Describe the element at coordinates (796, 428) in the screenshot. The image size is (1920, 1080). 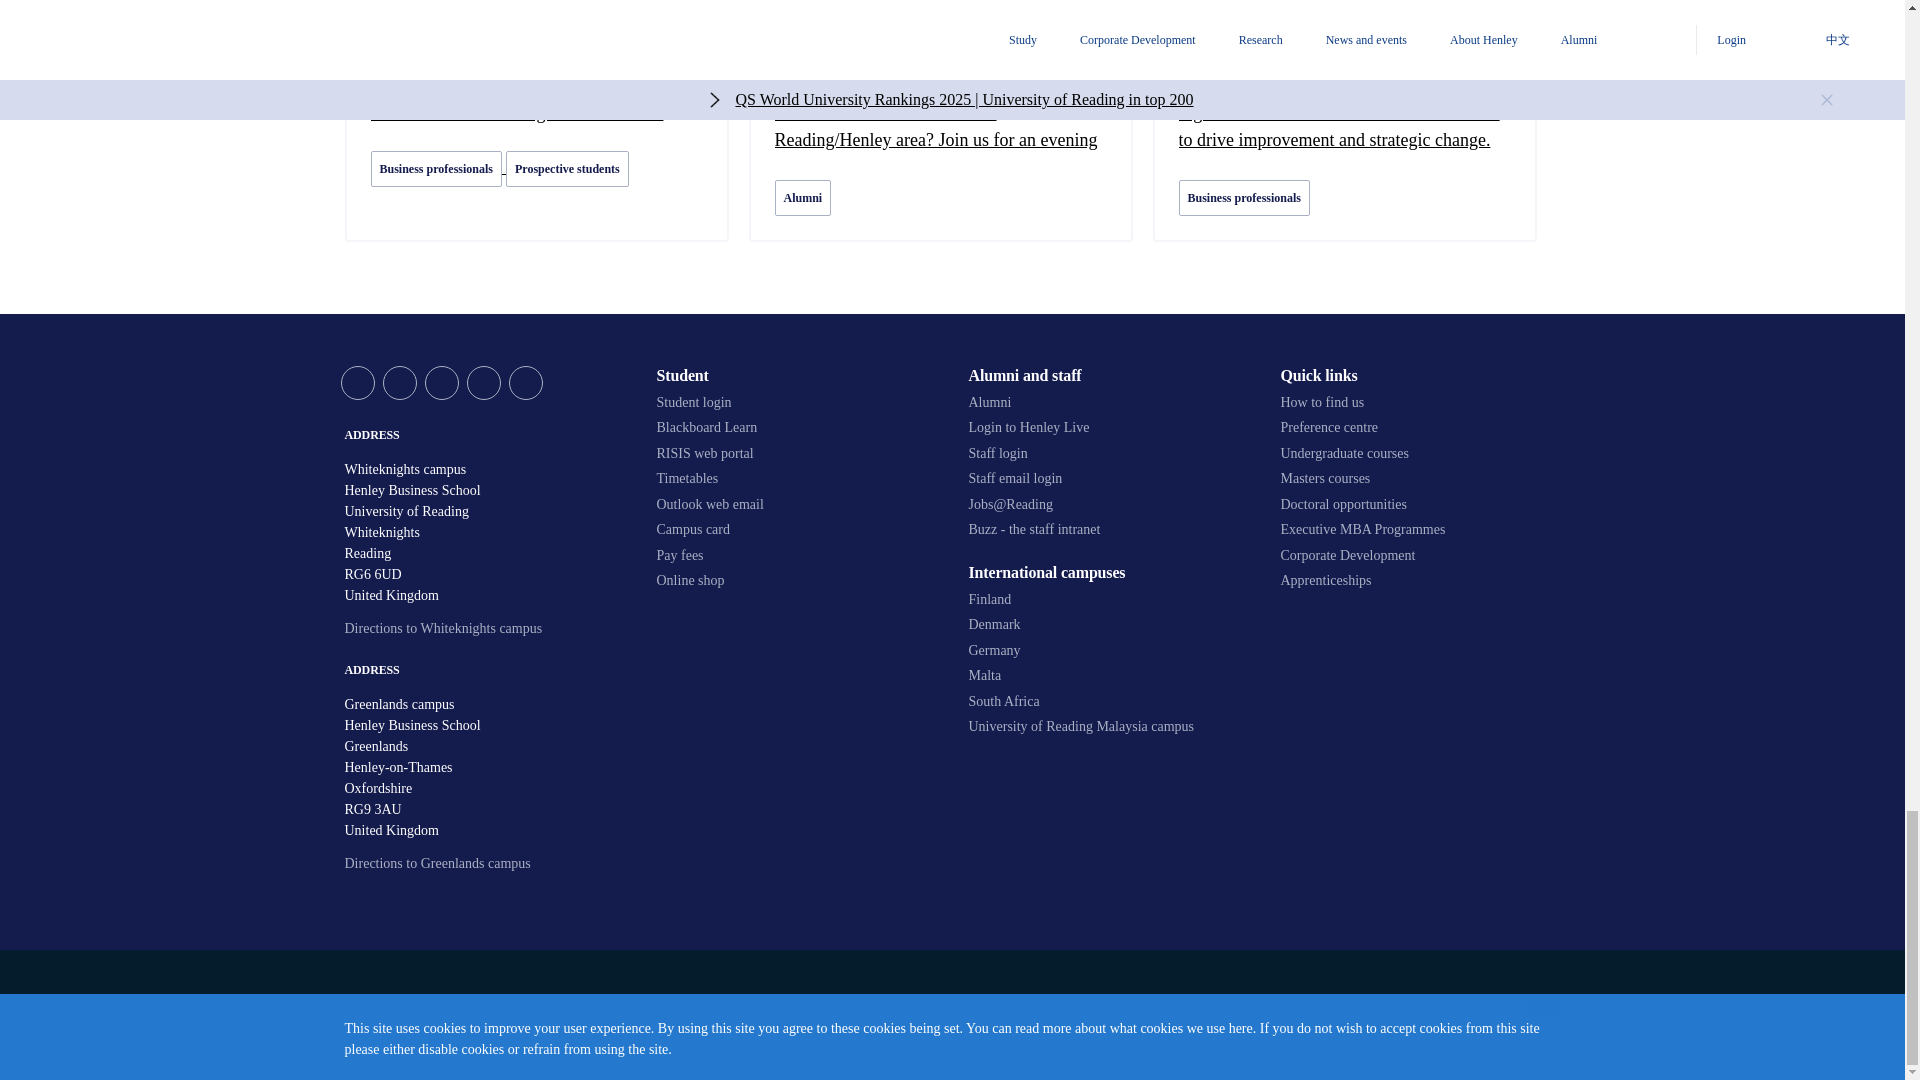
I see `Blackboard Learn` at that location.